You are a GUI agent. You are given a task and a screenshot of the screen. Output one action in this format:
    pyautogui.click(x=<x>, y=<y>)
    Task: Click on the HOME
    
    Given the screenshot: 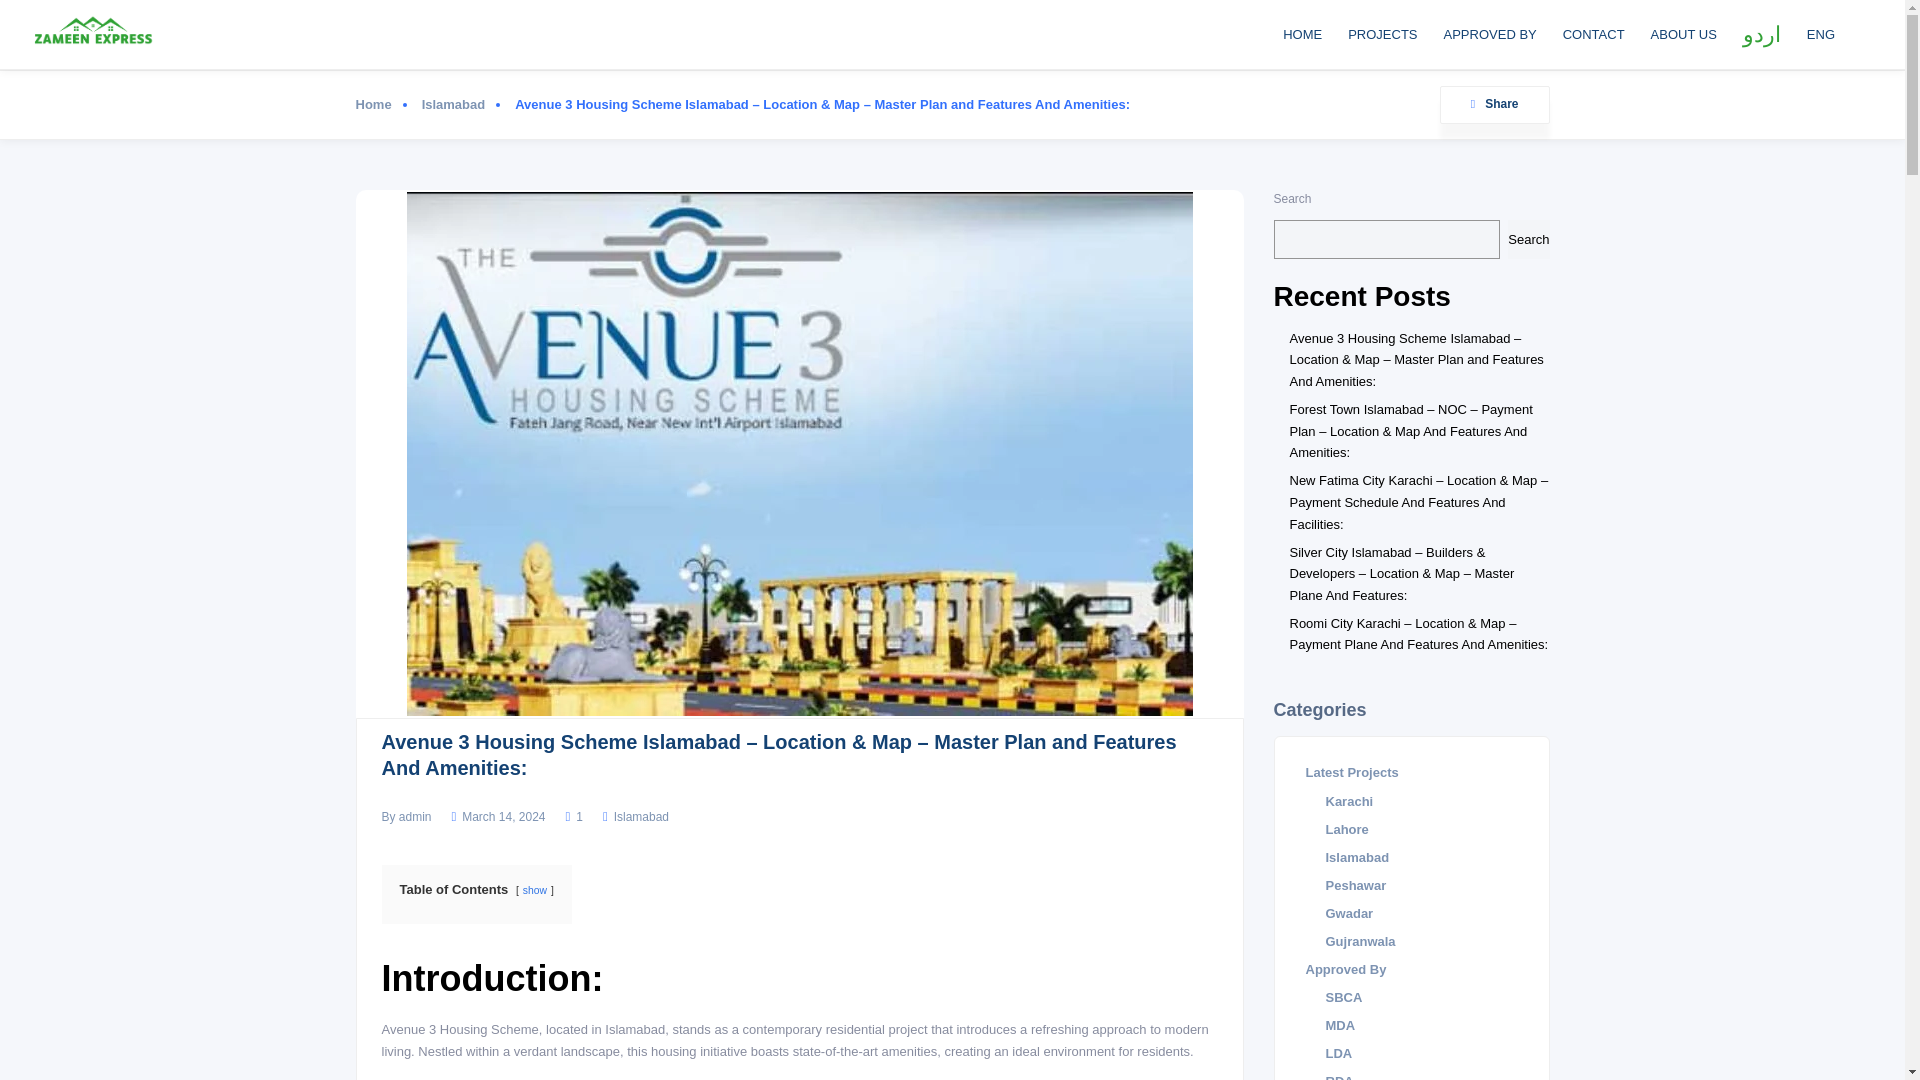 What is the action you would take?
    pyautogui.click(x=1302, y=34)
    